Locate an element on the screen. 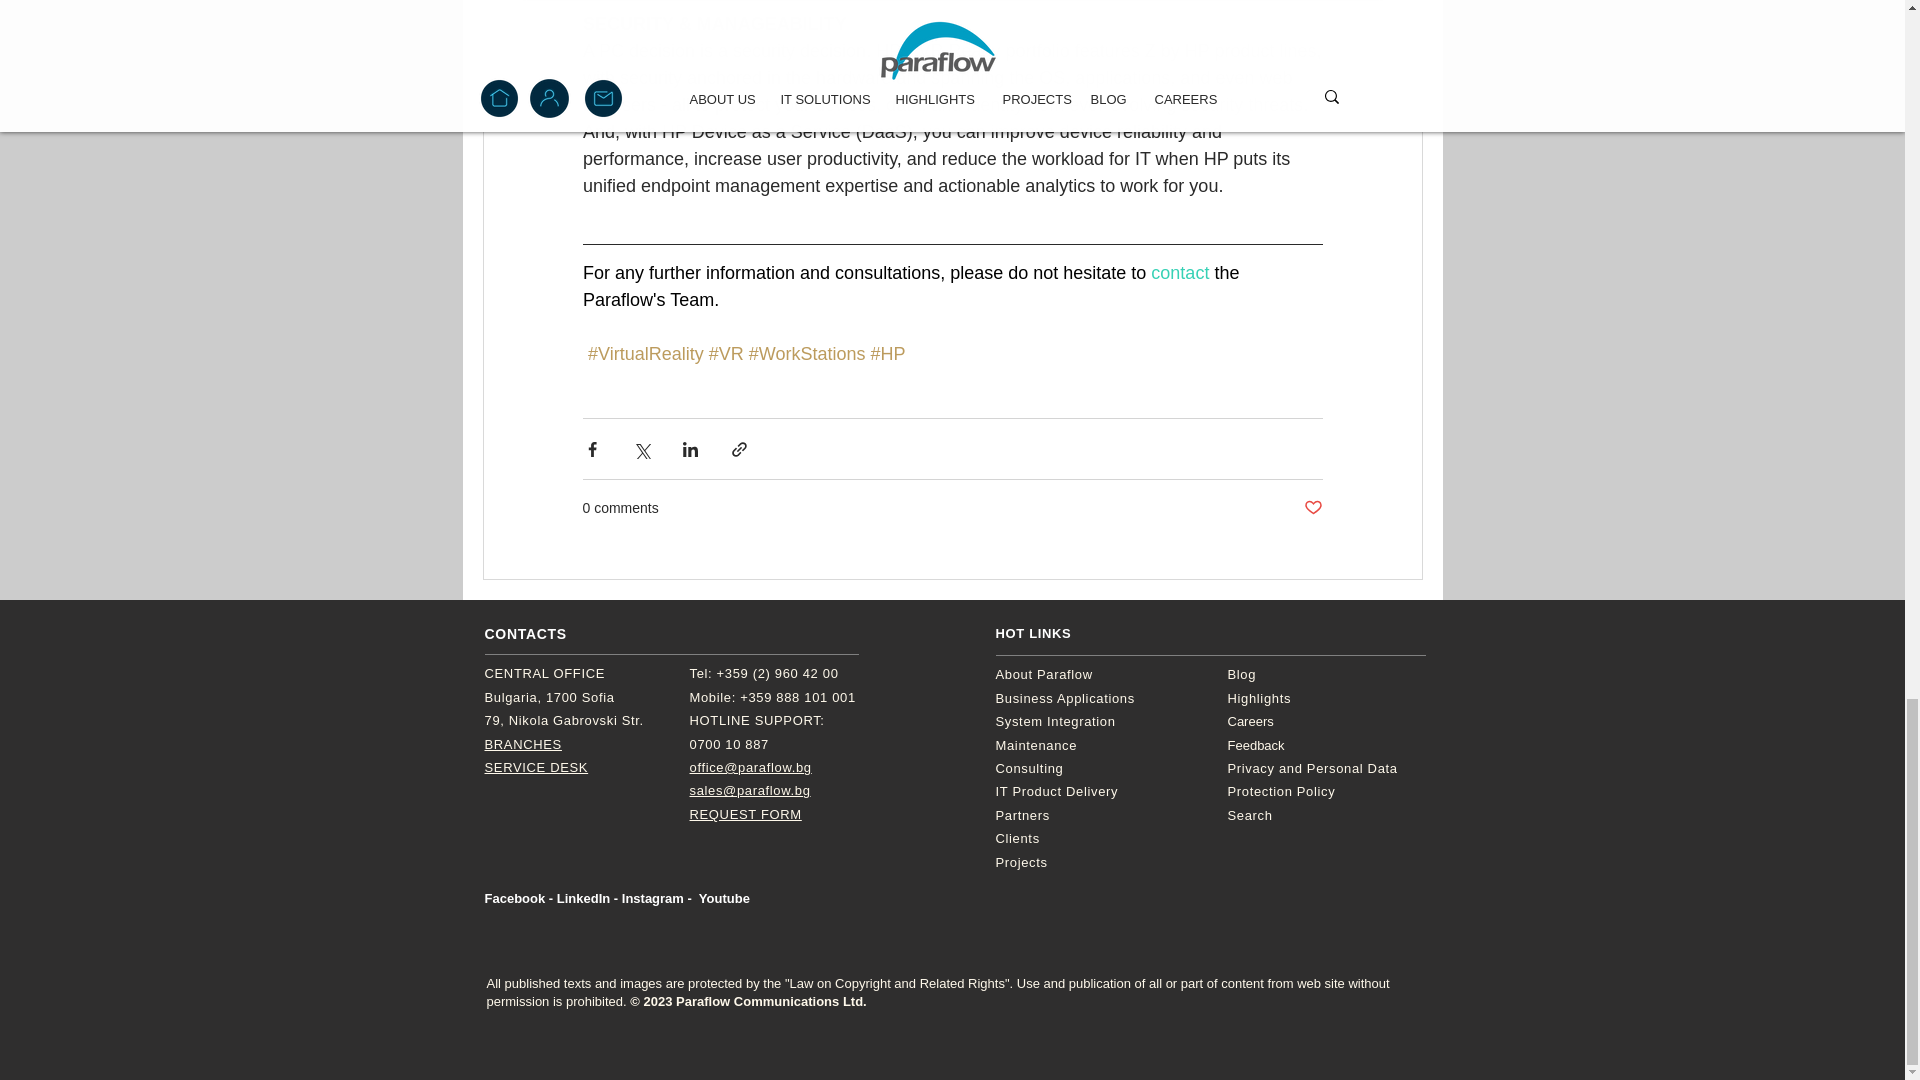 Image resolution: width=1920 pixels, height=1080 pixels. Instagram is located at coordinates (652, 898).